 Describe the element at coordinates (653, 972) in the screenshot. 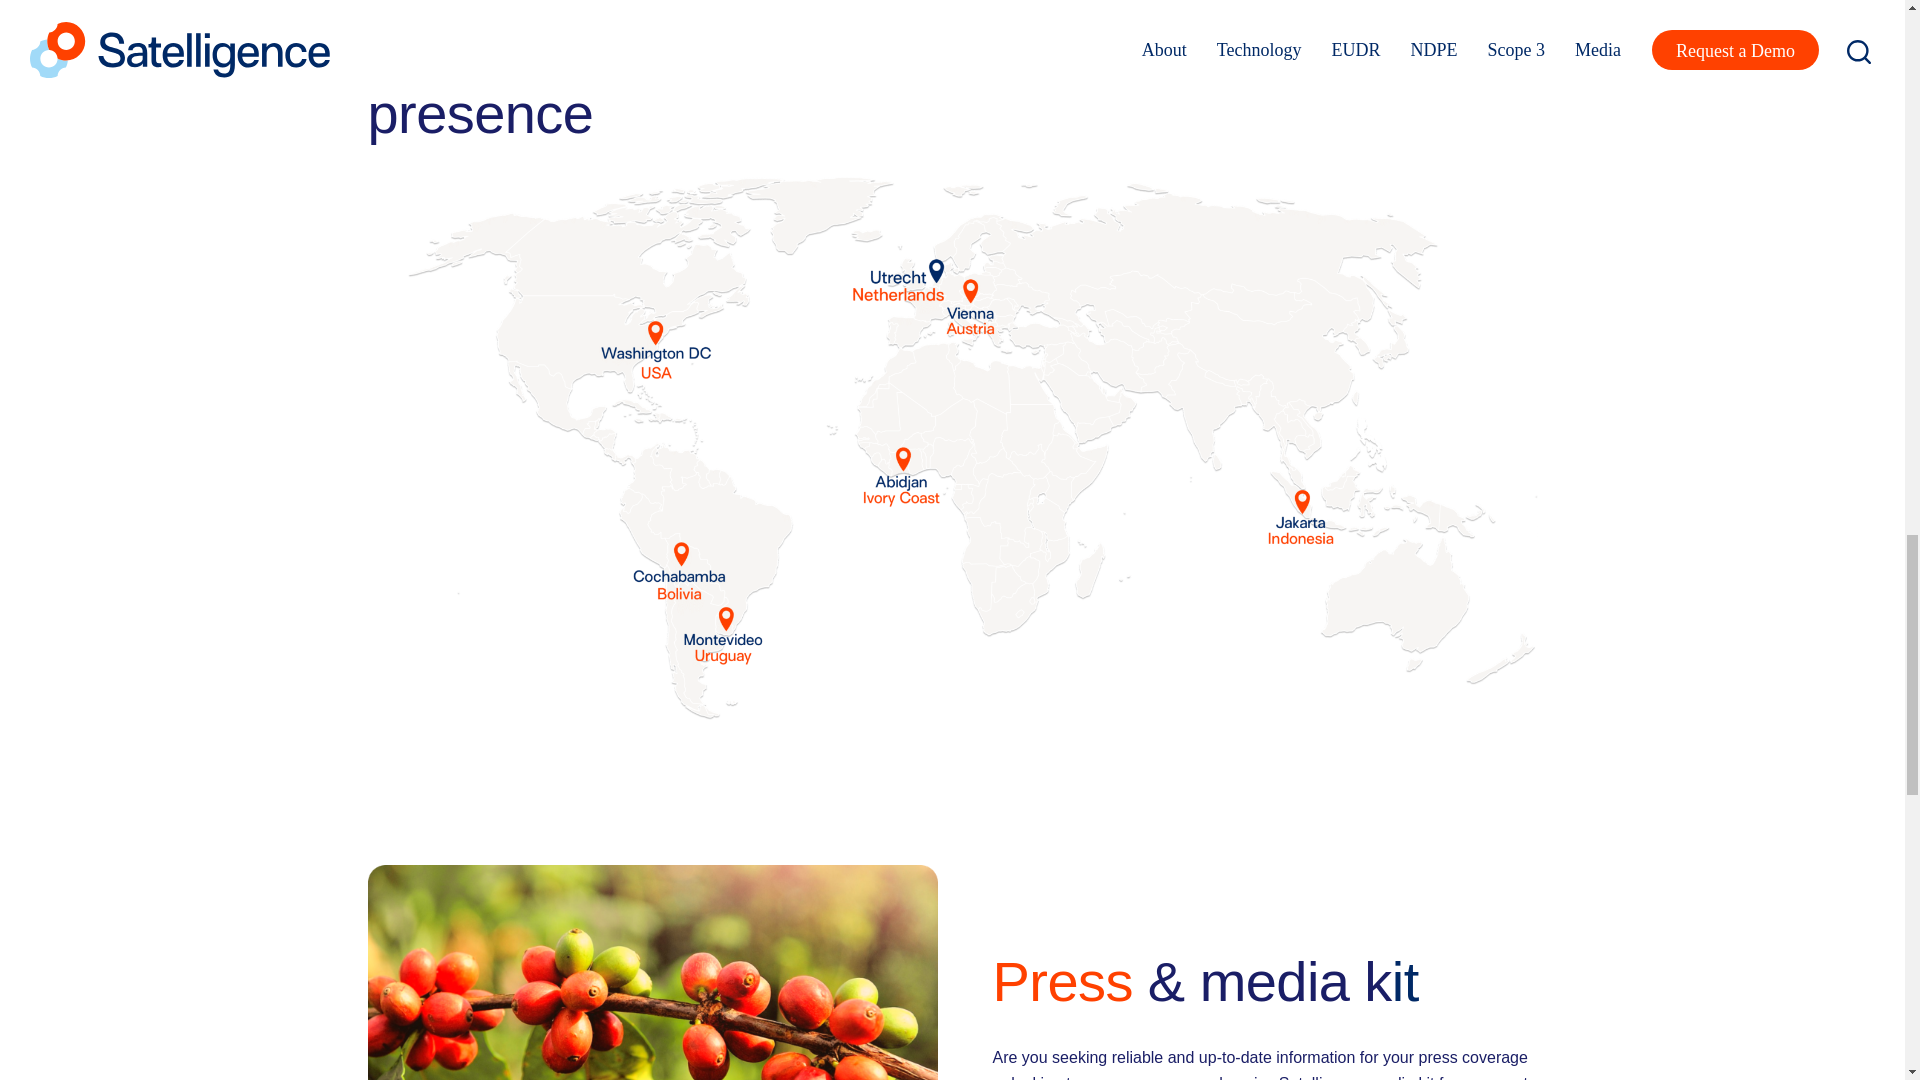

I see `Rectangle 55` at that location.